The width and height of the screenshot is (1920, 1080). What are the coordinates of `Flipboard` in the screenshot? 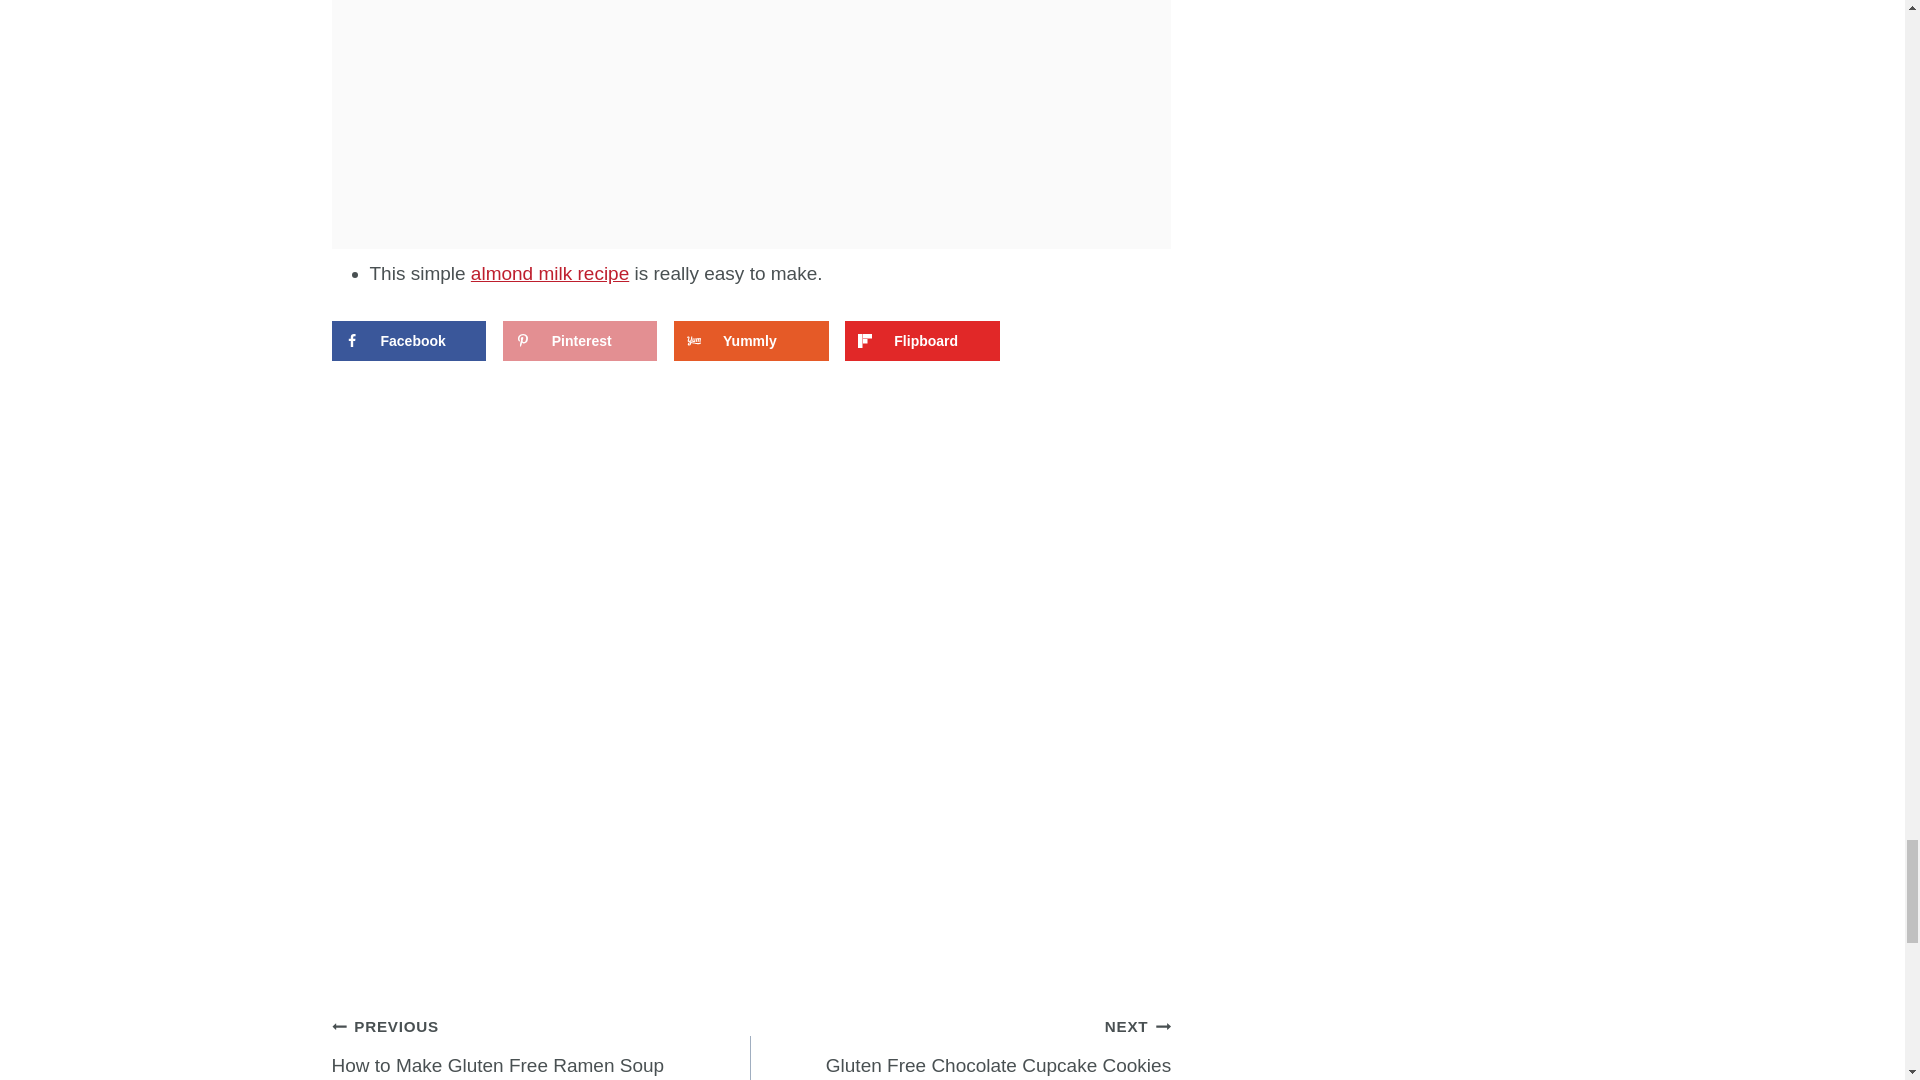 It's located at (542, 1045).